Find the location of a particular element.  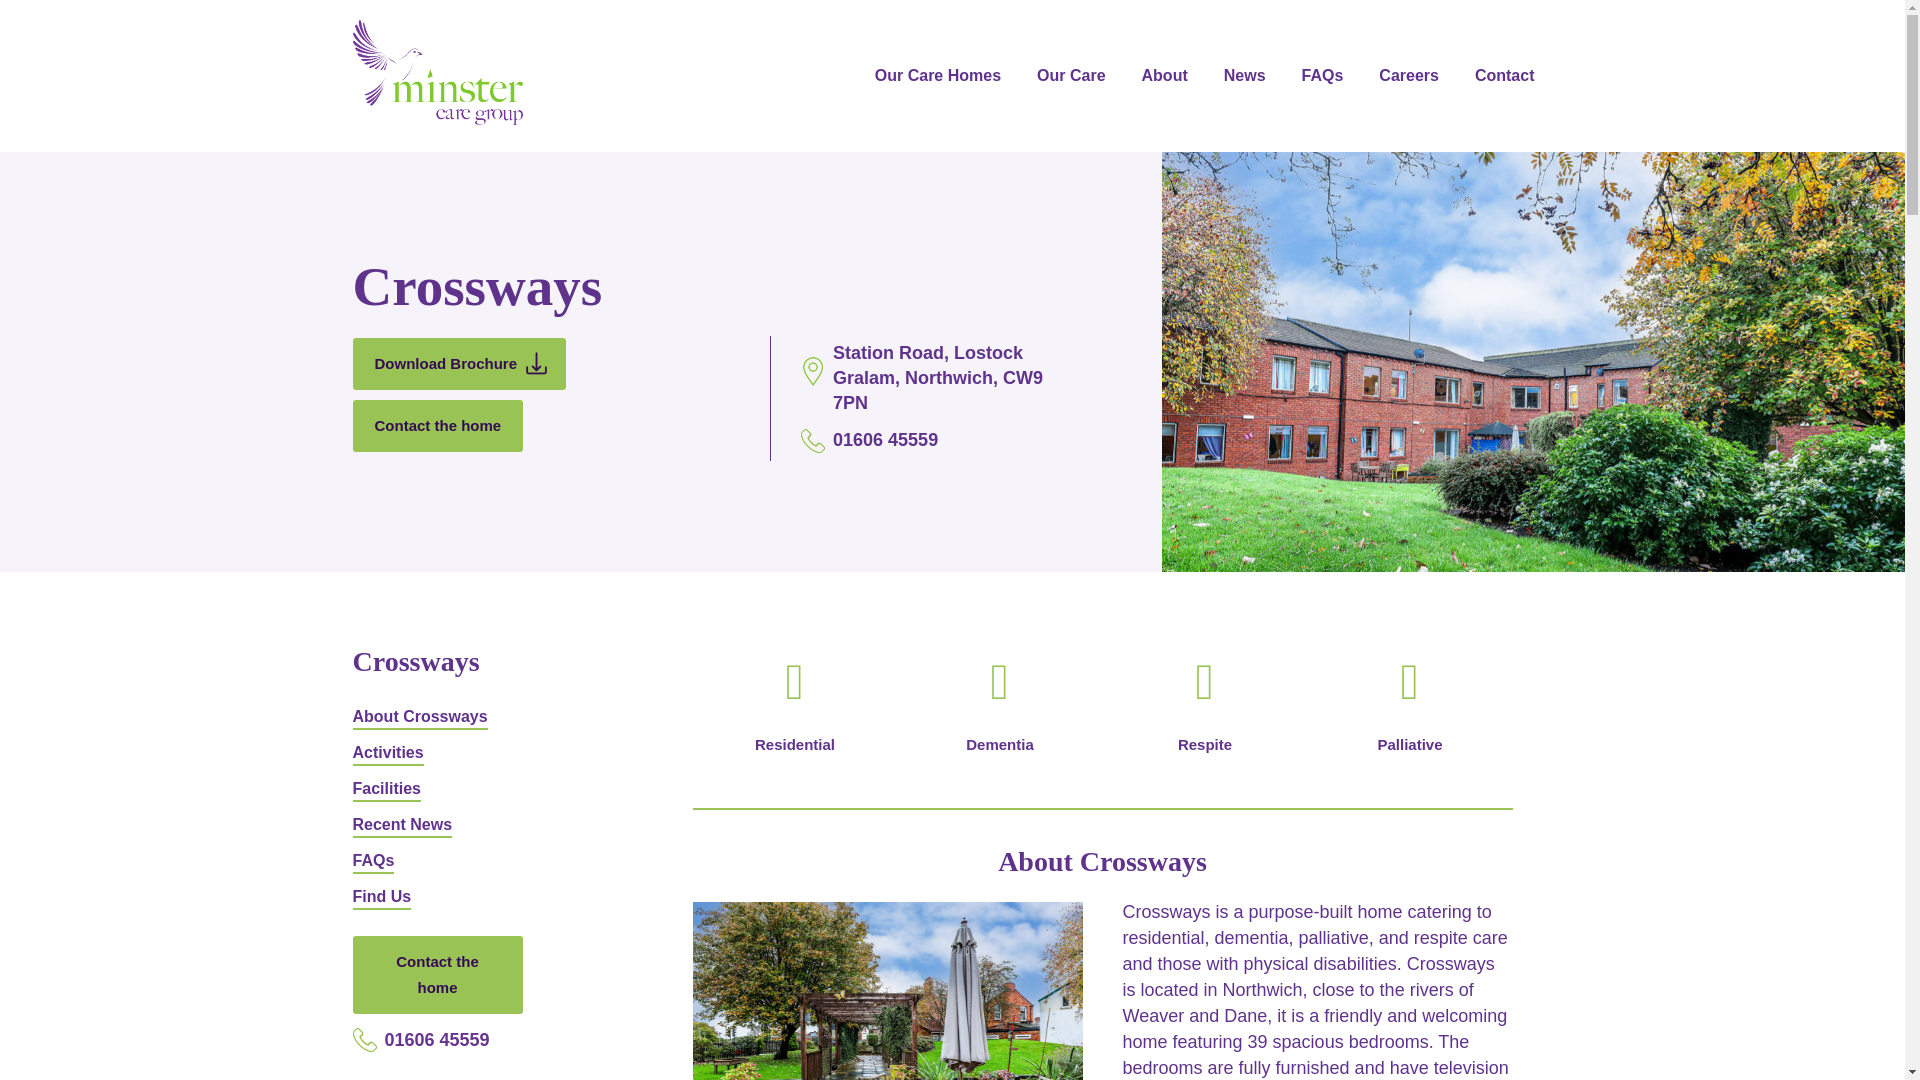

Our Care Homes is located at coordinates (938, 78).